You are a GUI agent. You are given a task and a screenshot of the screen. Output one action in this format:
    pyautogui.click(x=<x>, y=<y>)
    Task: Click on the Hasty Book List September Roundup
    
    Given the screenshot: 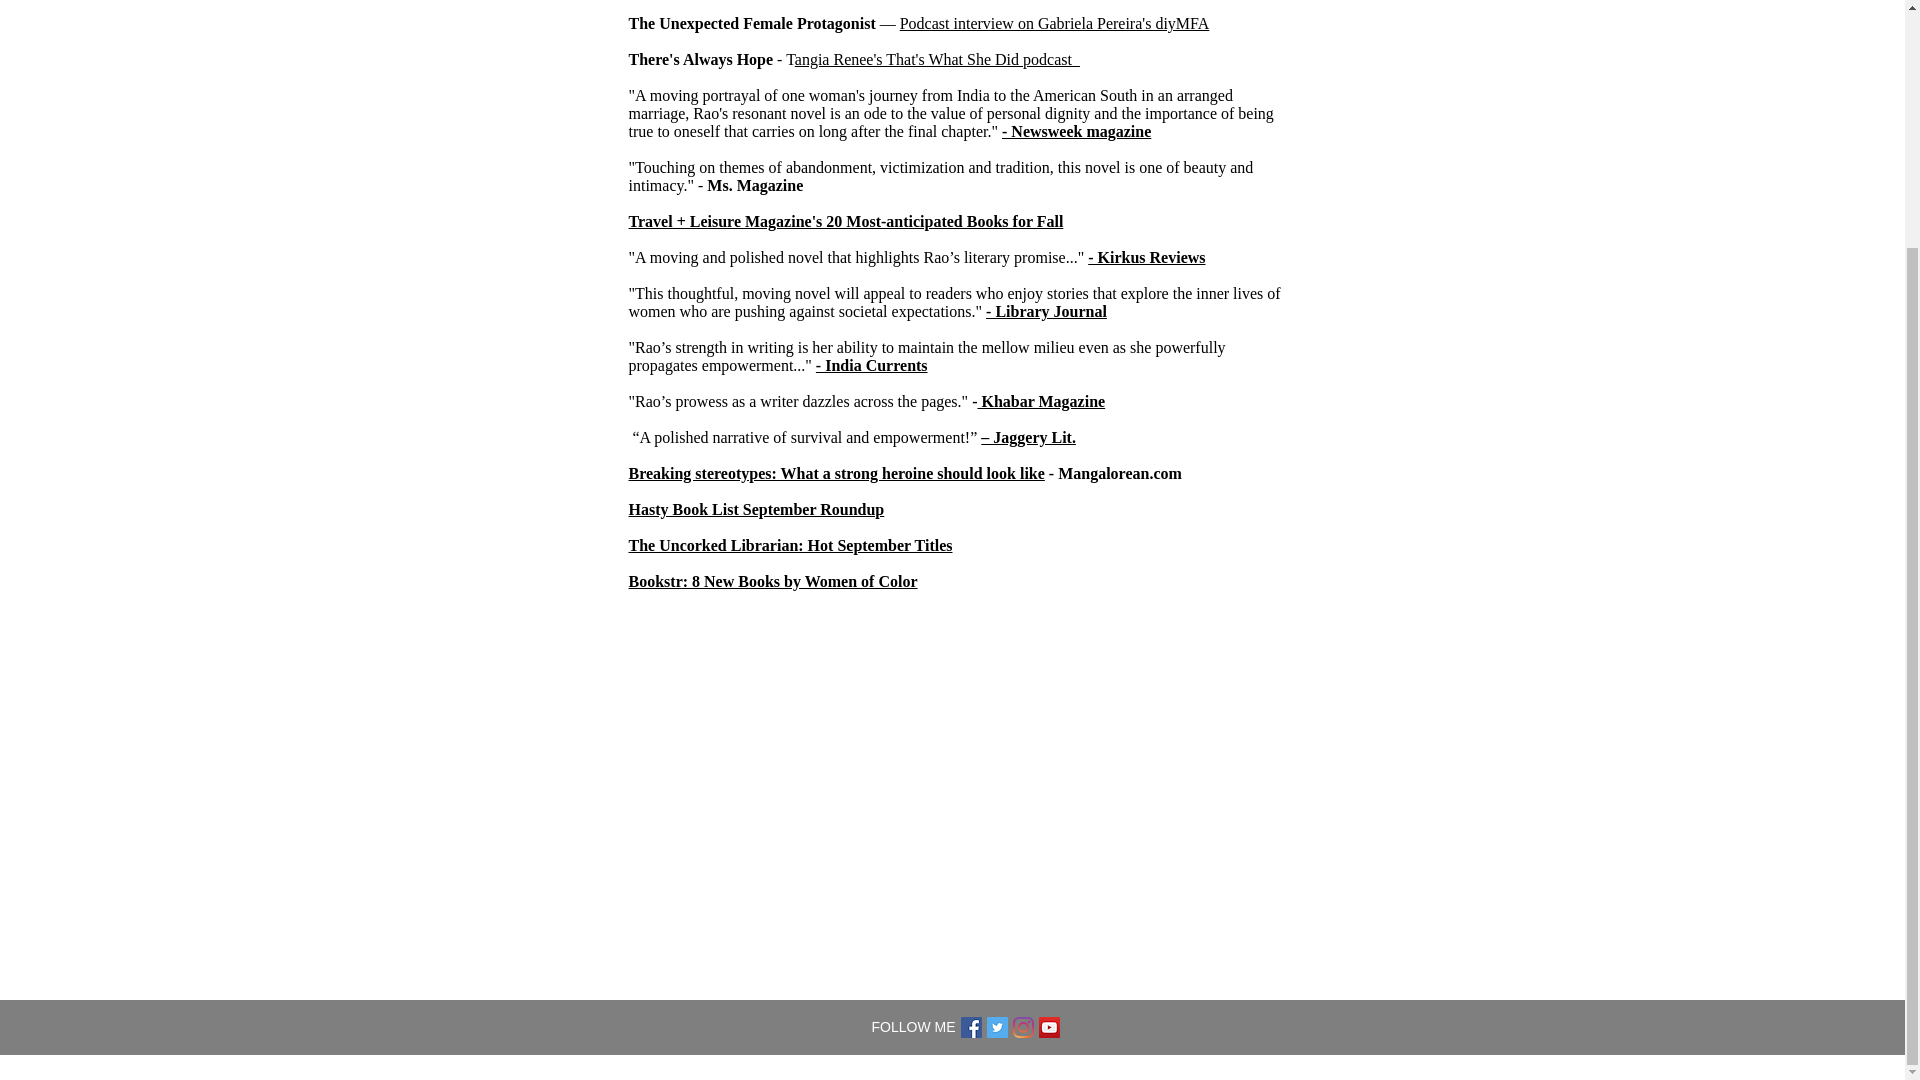 What is the action you would take?
    pyautogui.click(x=755, y=510)
    